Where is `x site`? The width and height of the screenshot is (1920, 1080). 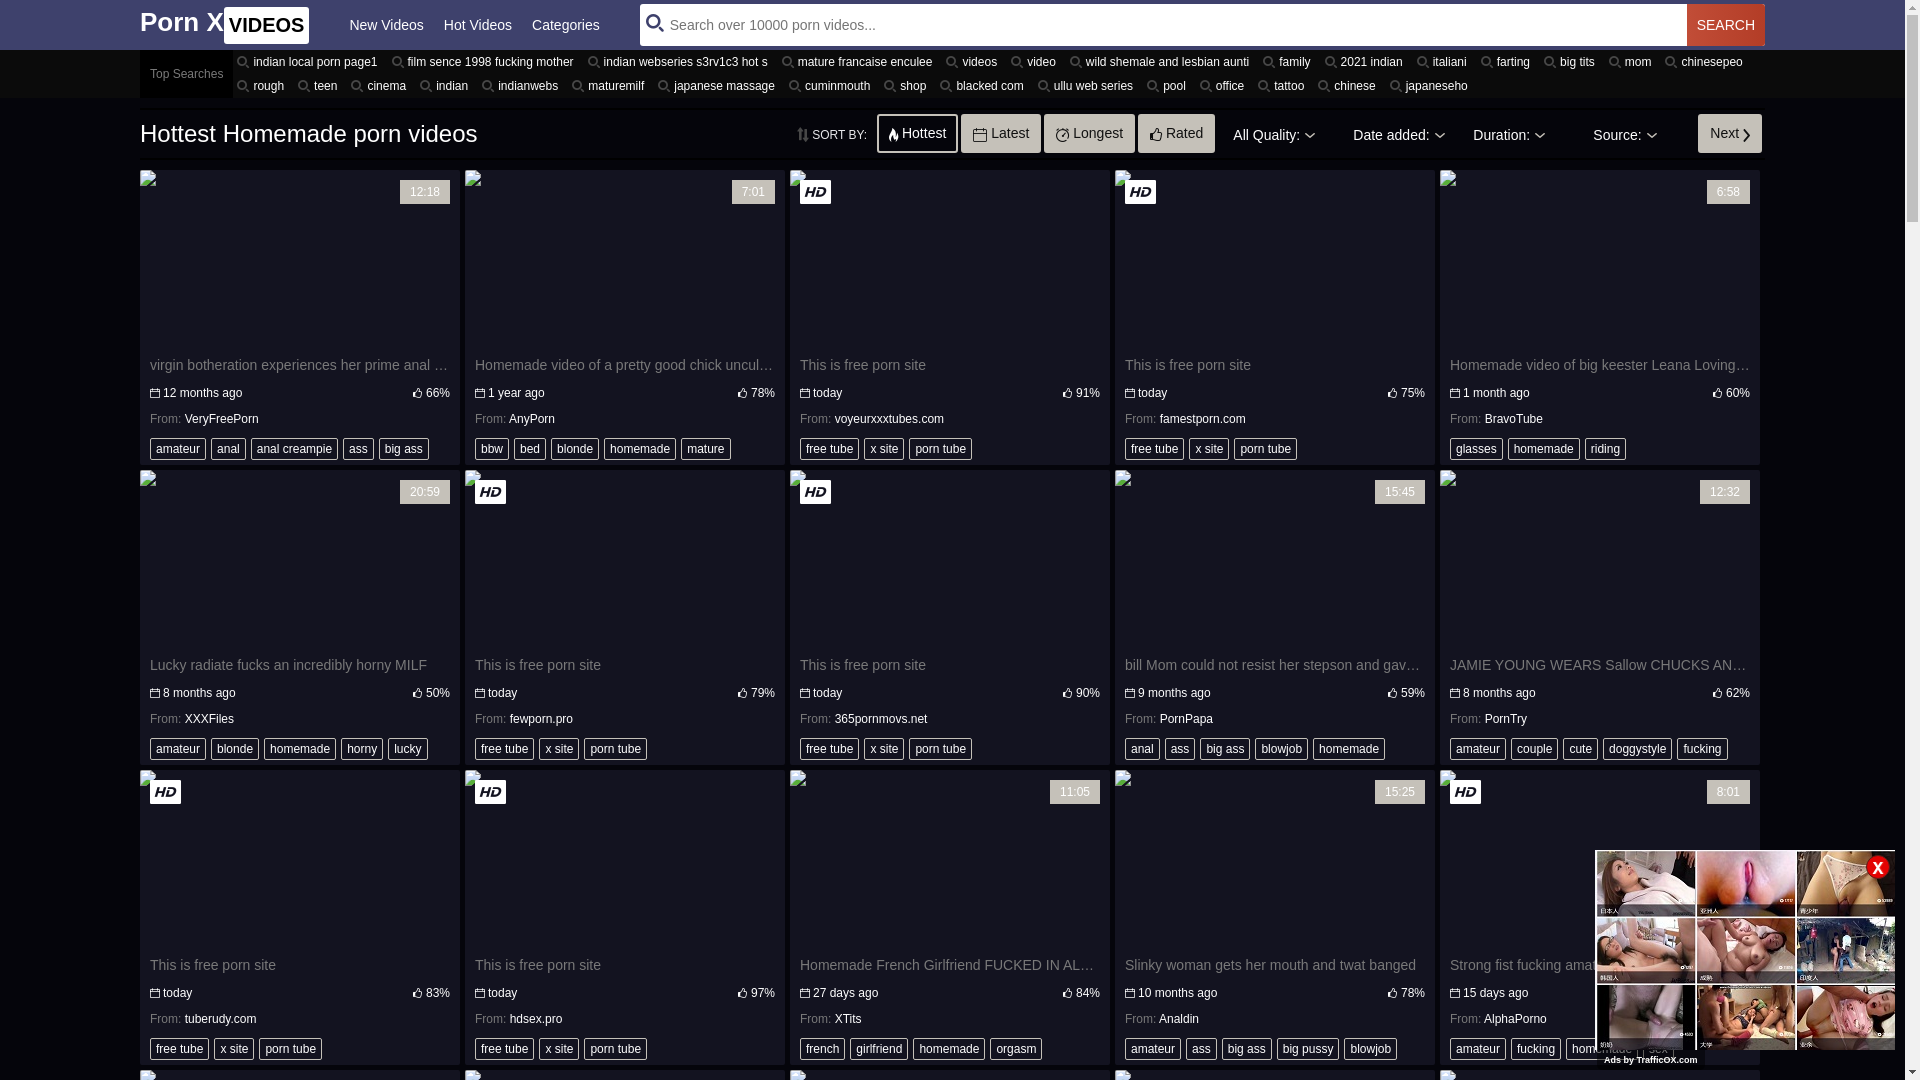
x site is located at coordinates (1209, 449).